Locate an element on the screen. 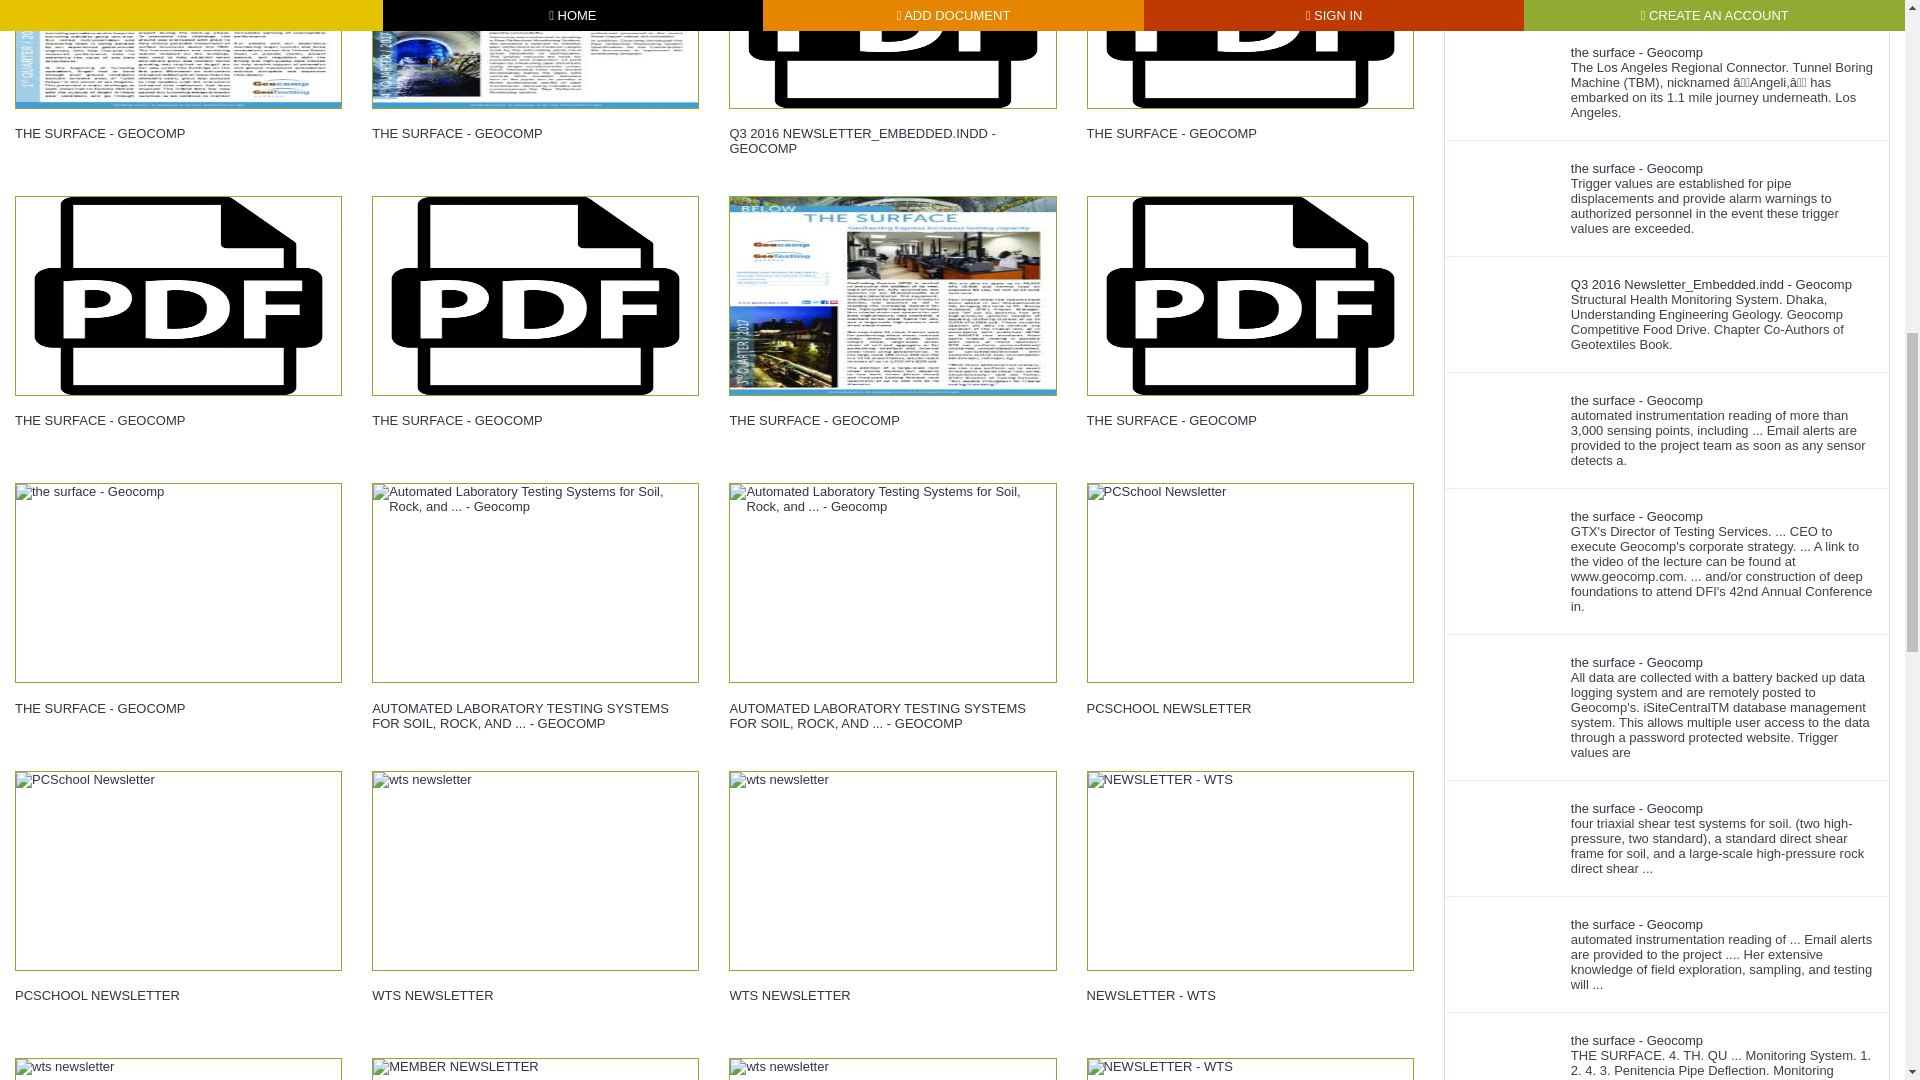 This screenshot has width=1920, height=1080. WTS NEWSLETTER is located at coordinates (892, 1069).